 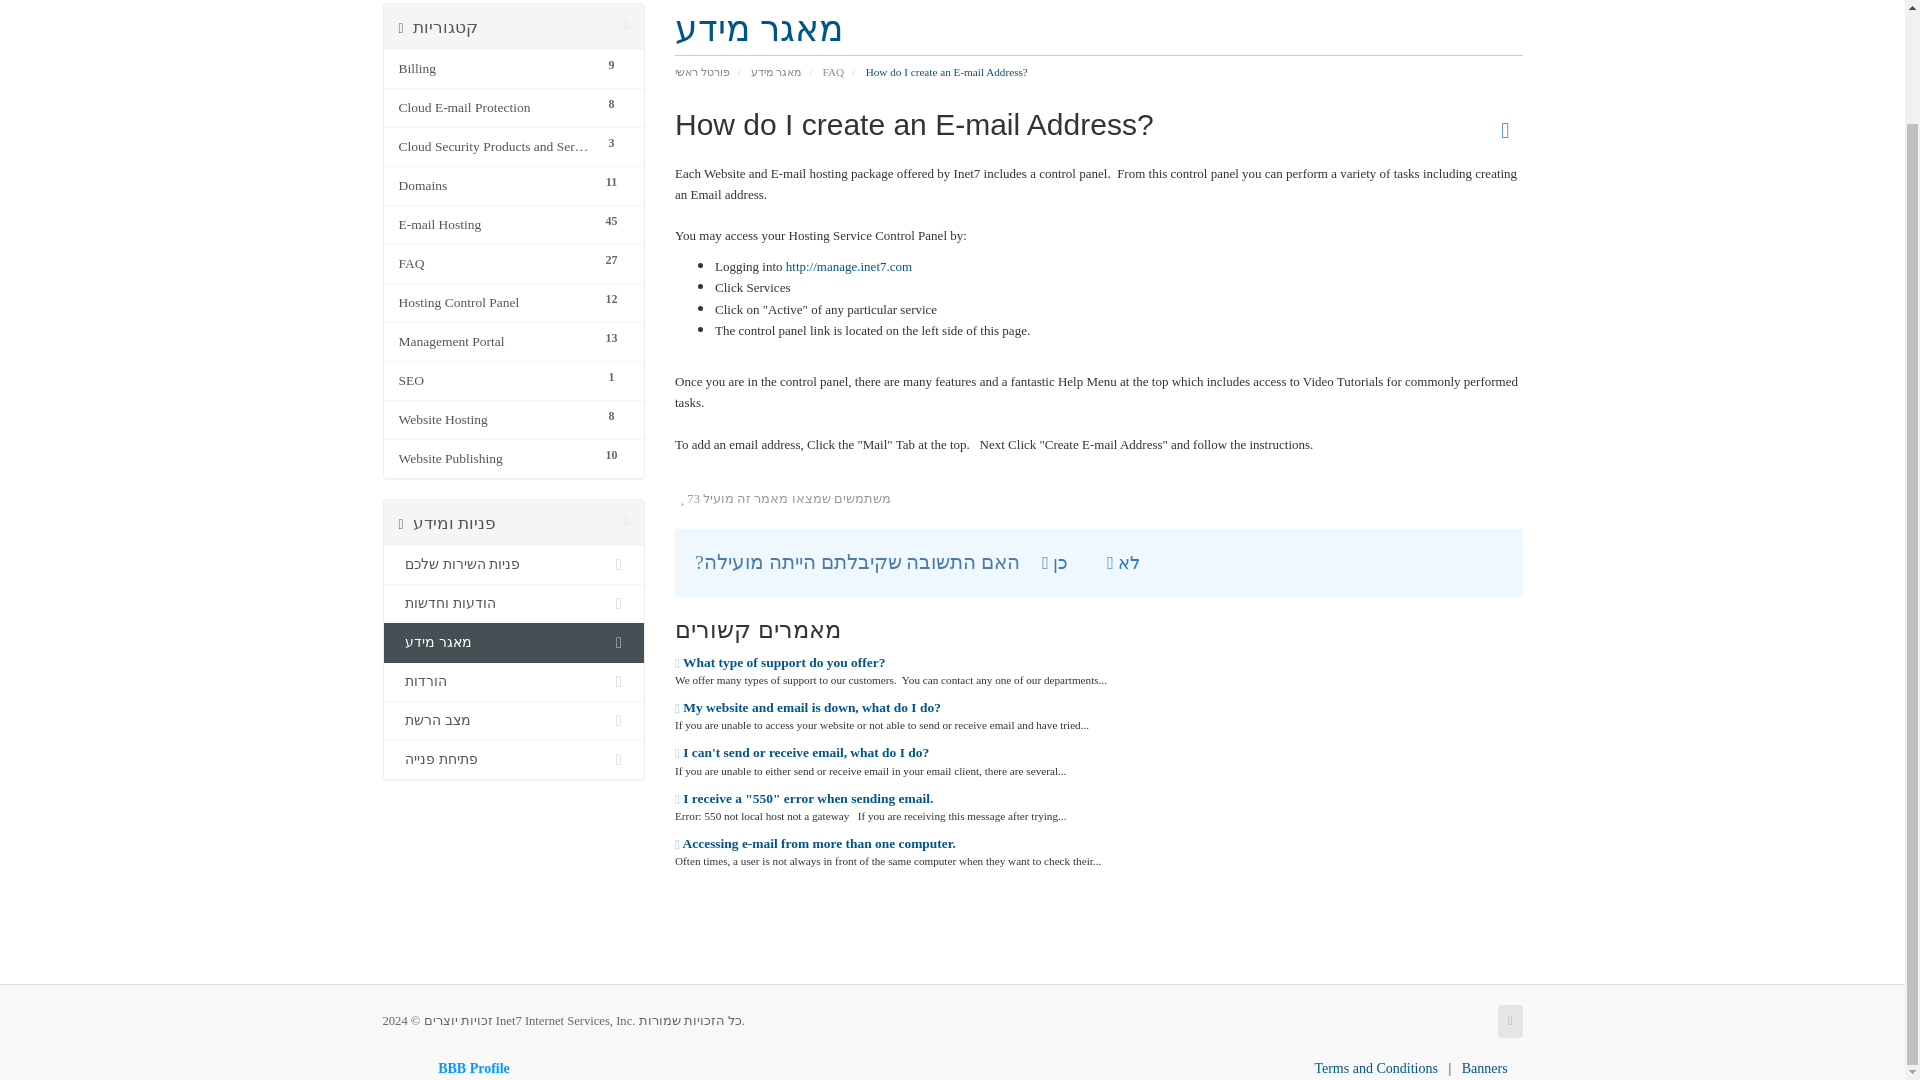 I want to click on Management Portal, so click(x=495, y=342).